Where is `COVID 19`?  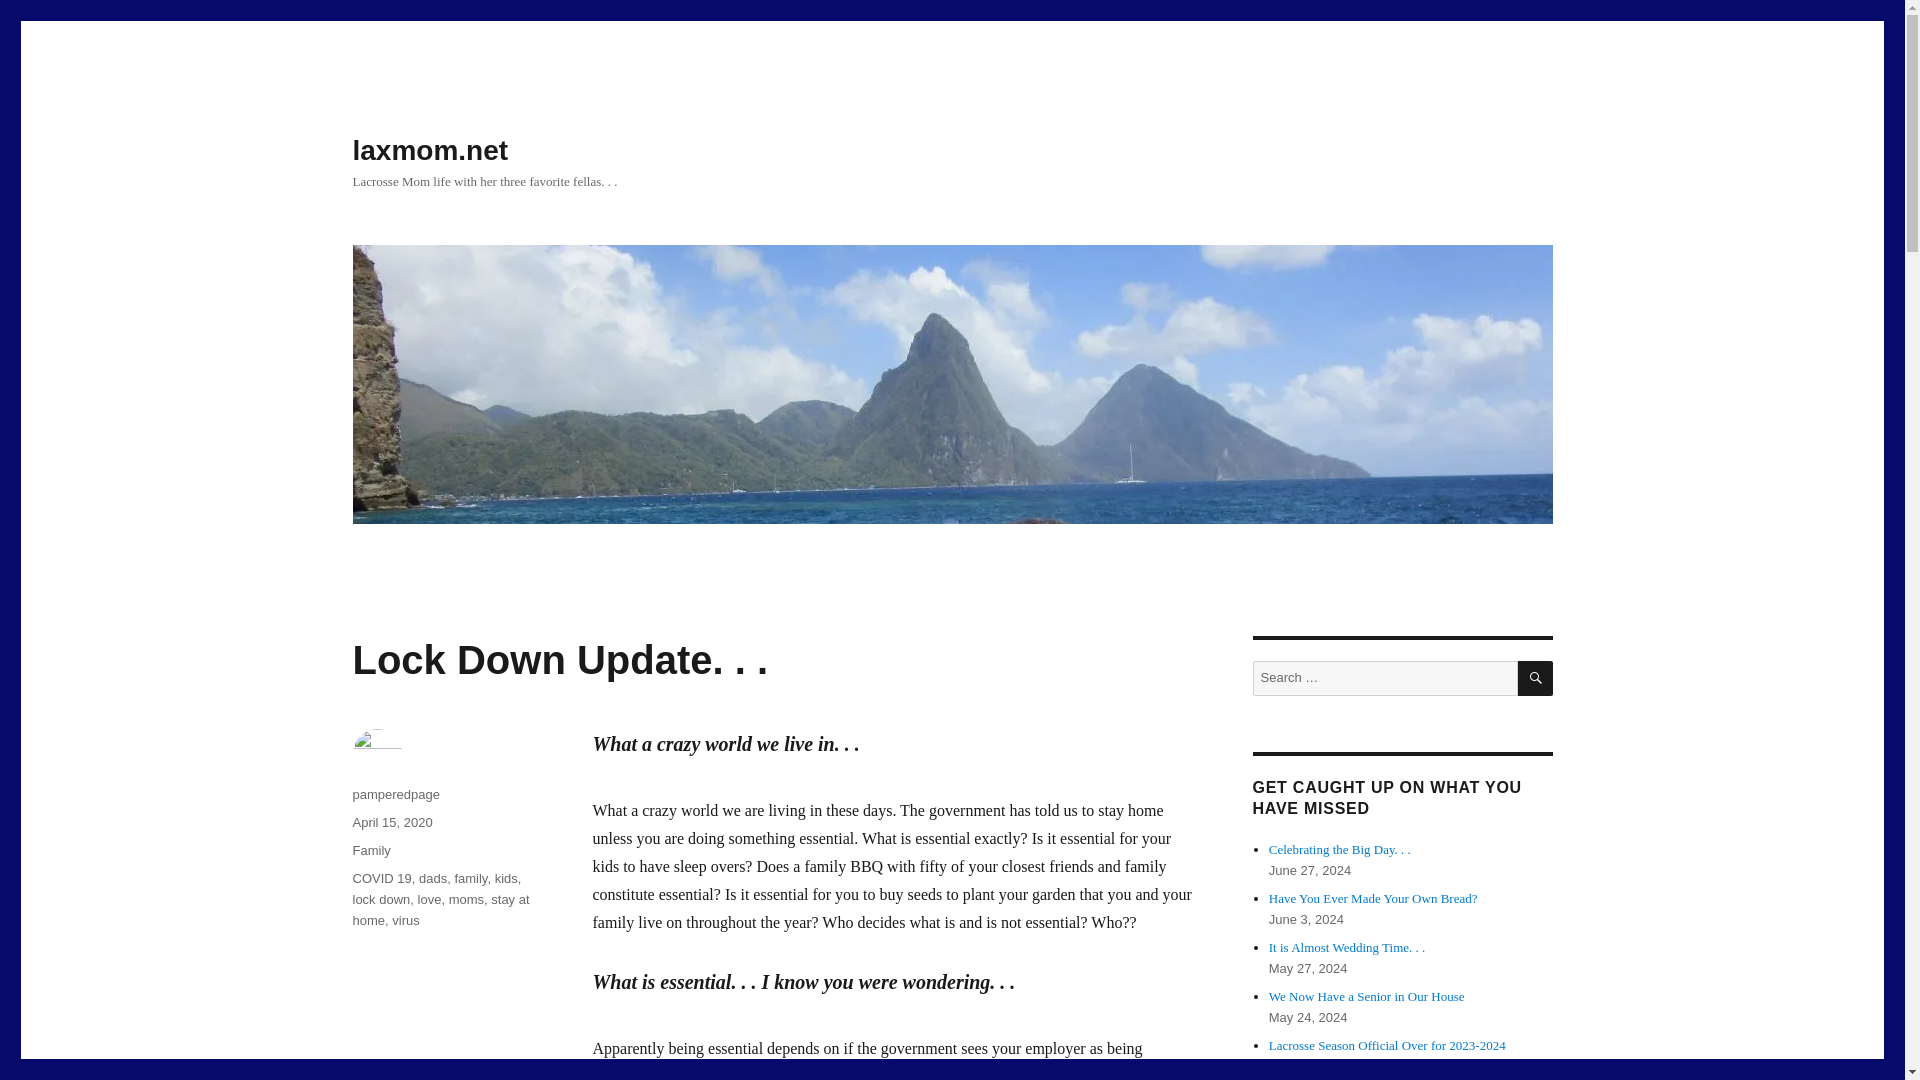 COVID 19 is located at coordinates (380, 878).